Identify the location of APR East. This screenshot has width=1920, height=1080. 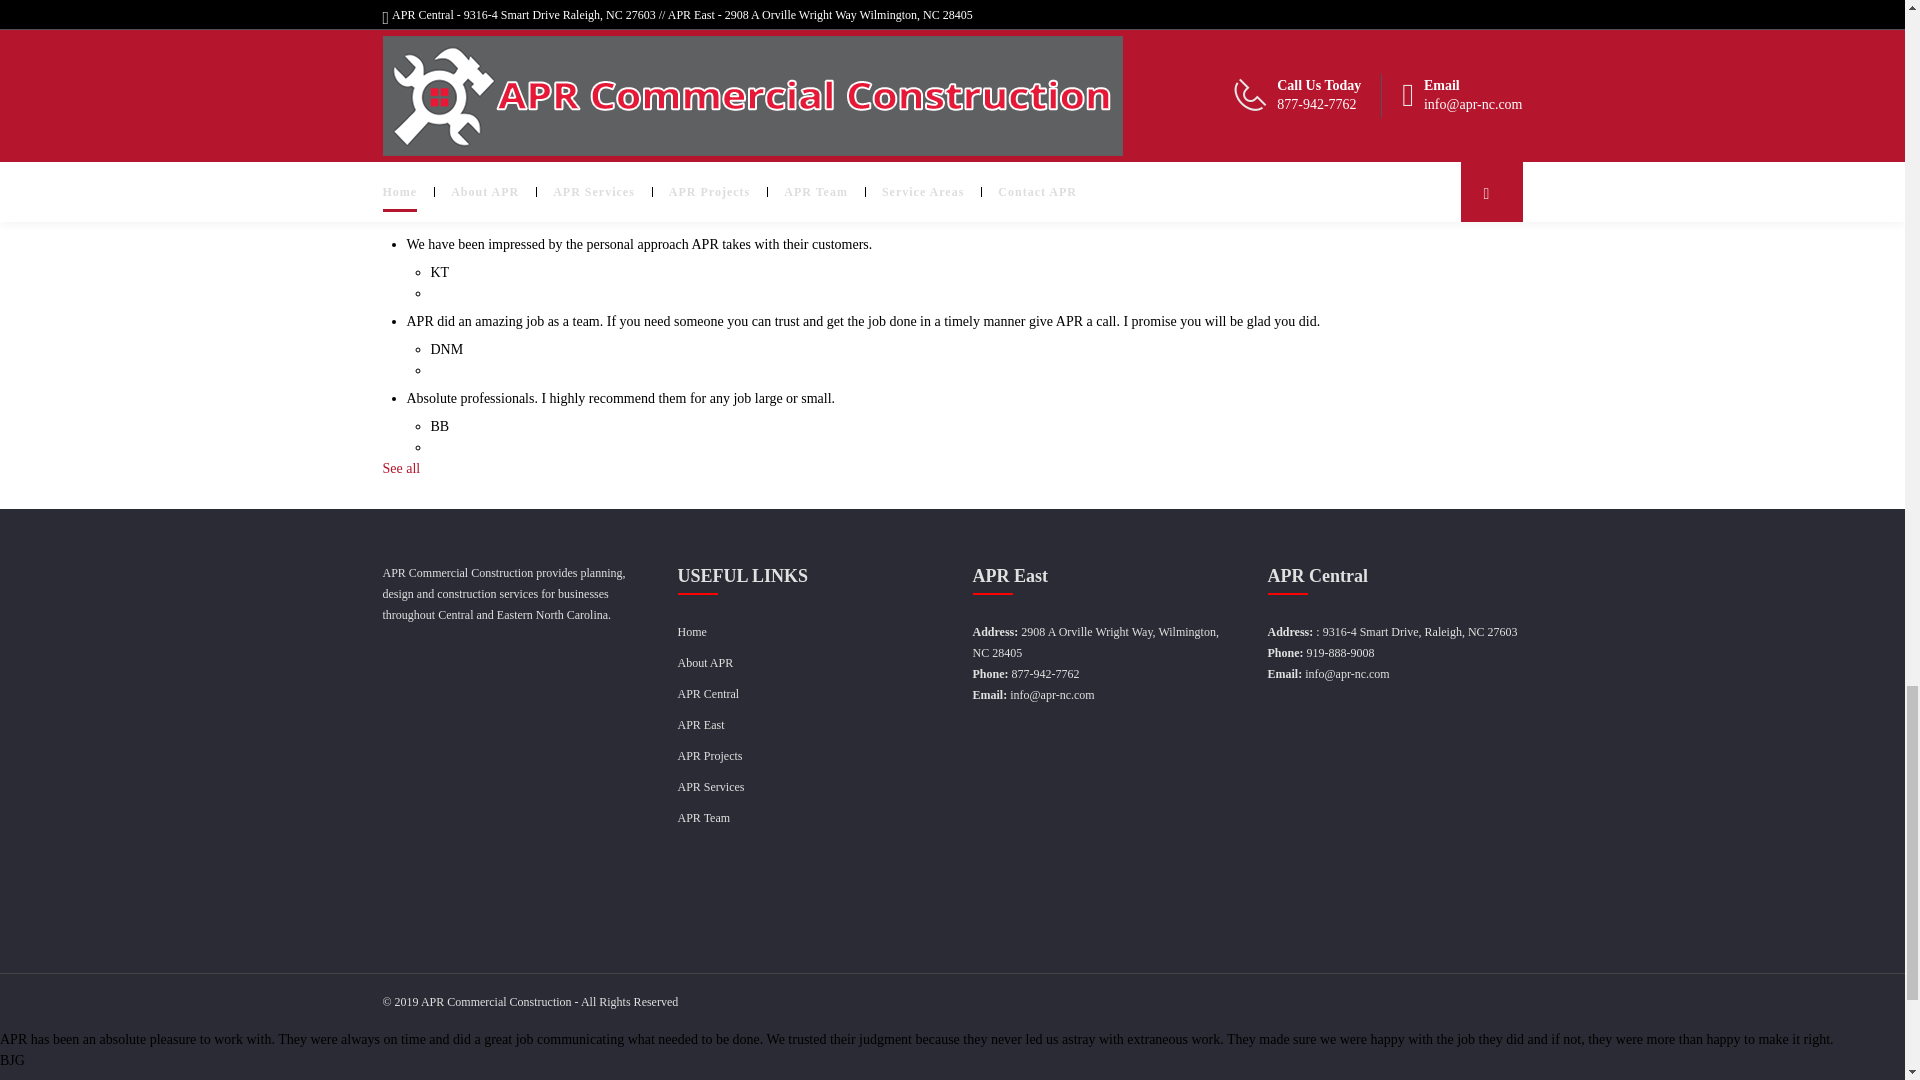
(701, 725).